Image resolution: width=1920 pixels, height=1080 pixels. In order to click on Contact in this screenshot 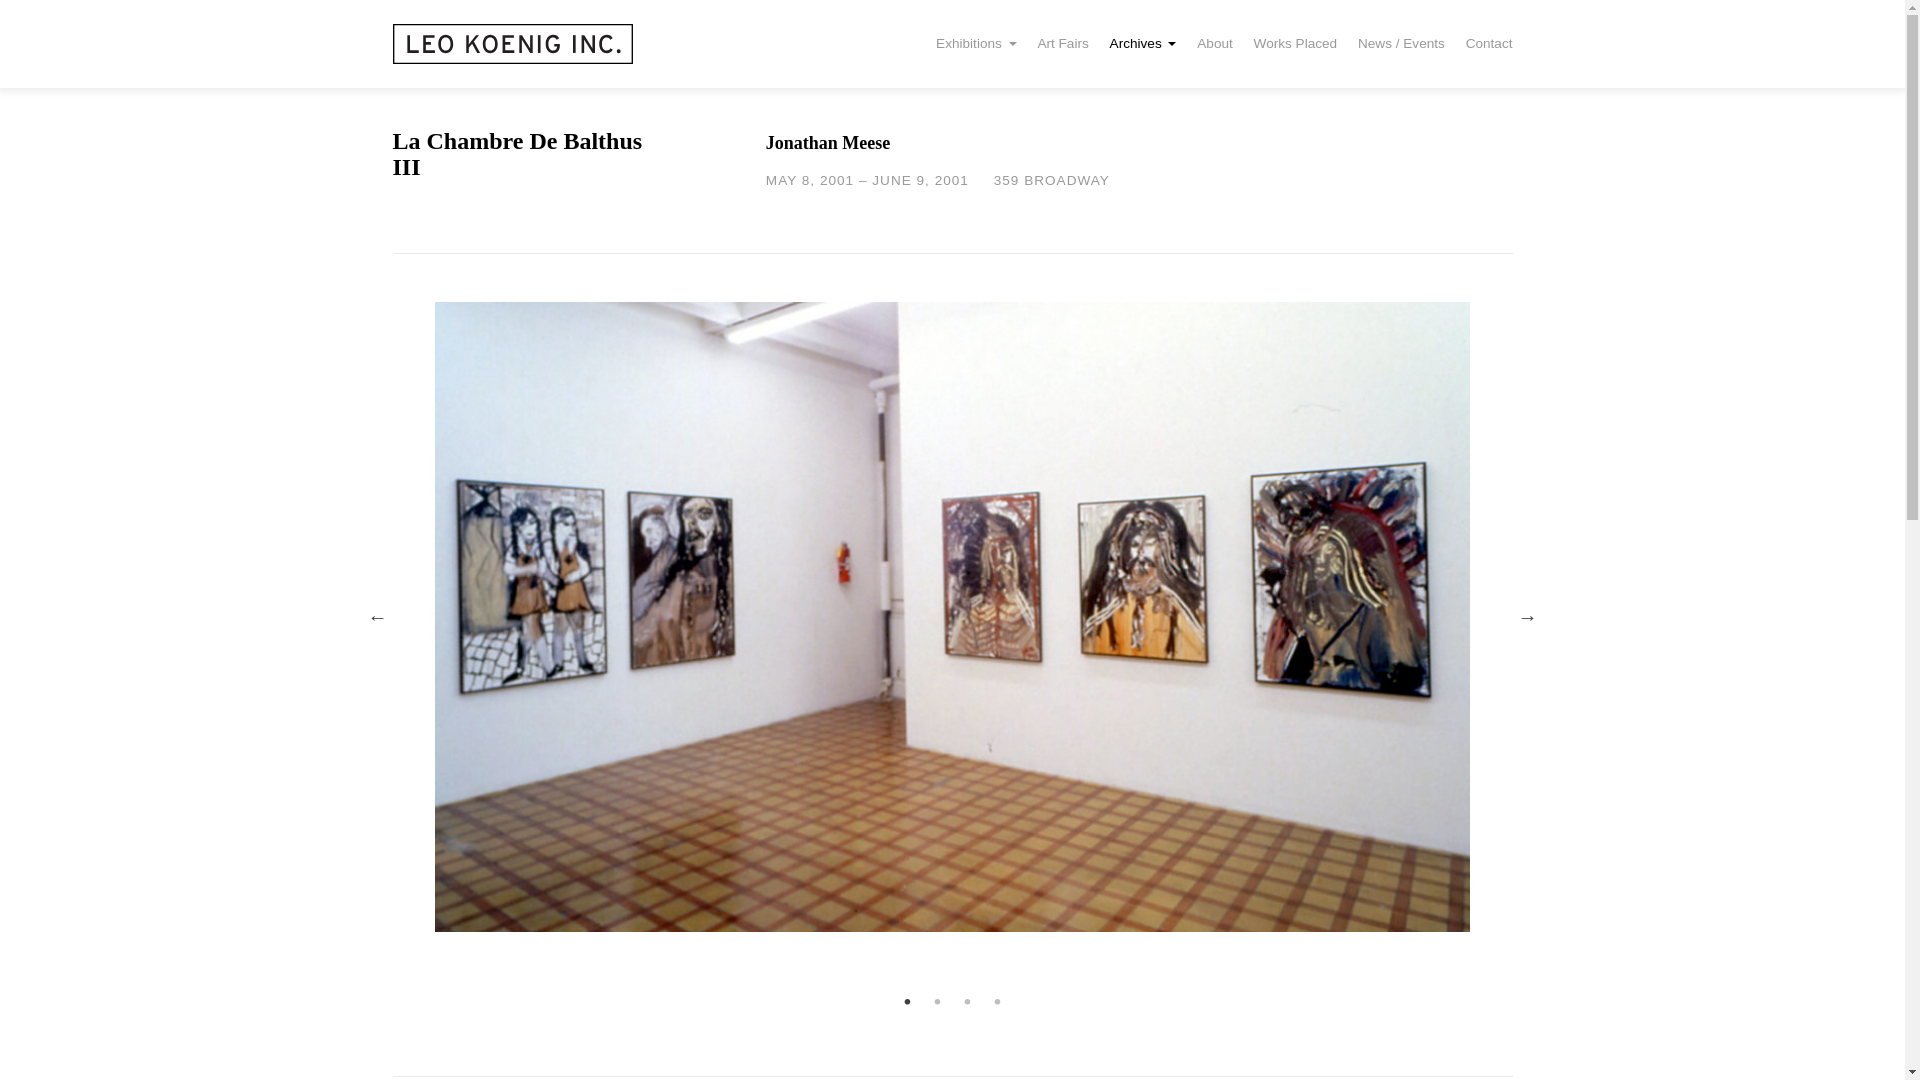, I will do `click(1484, 43)`.